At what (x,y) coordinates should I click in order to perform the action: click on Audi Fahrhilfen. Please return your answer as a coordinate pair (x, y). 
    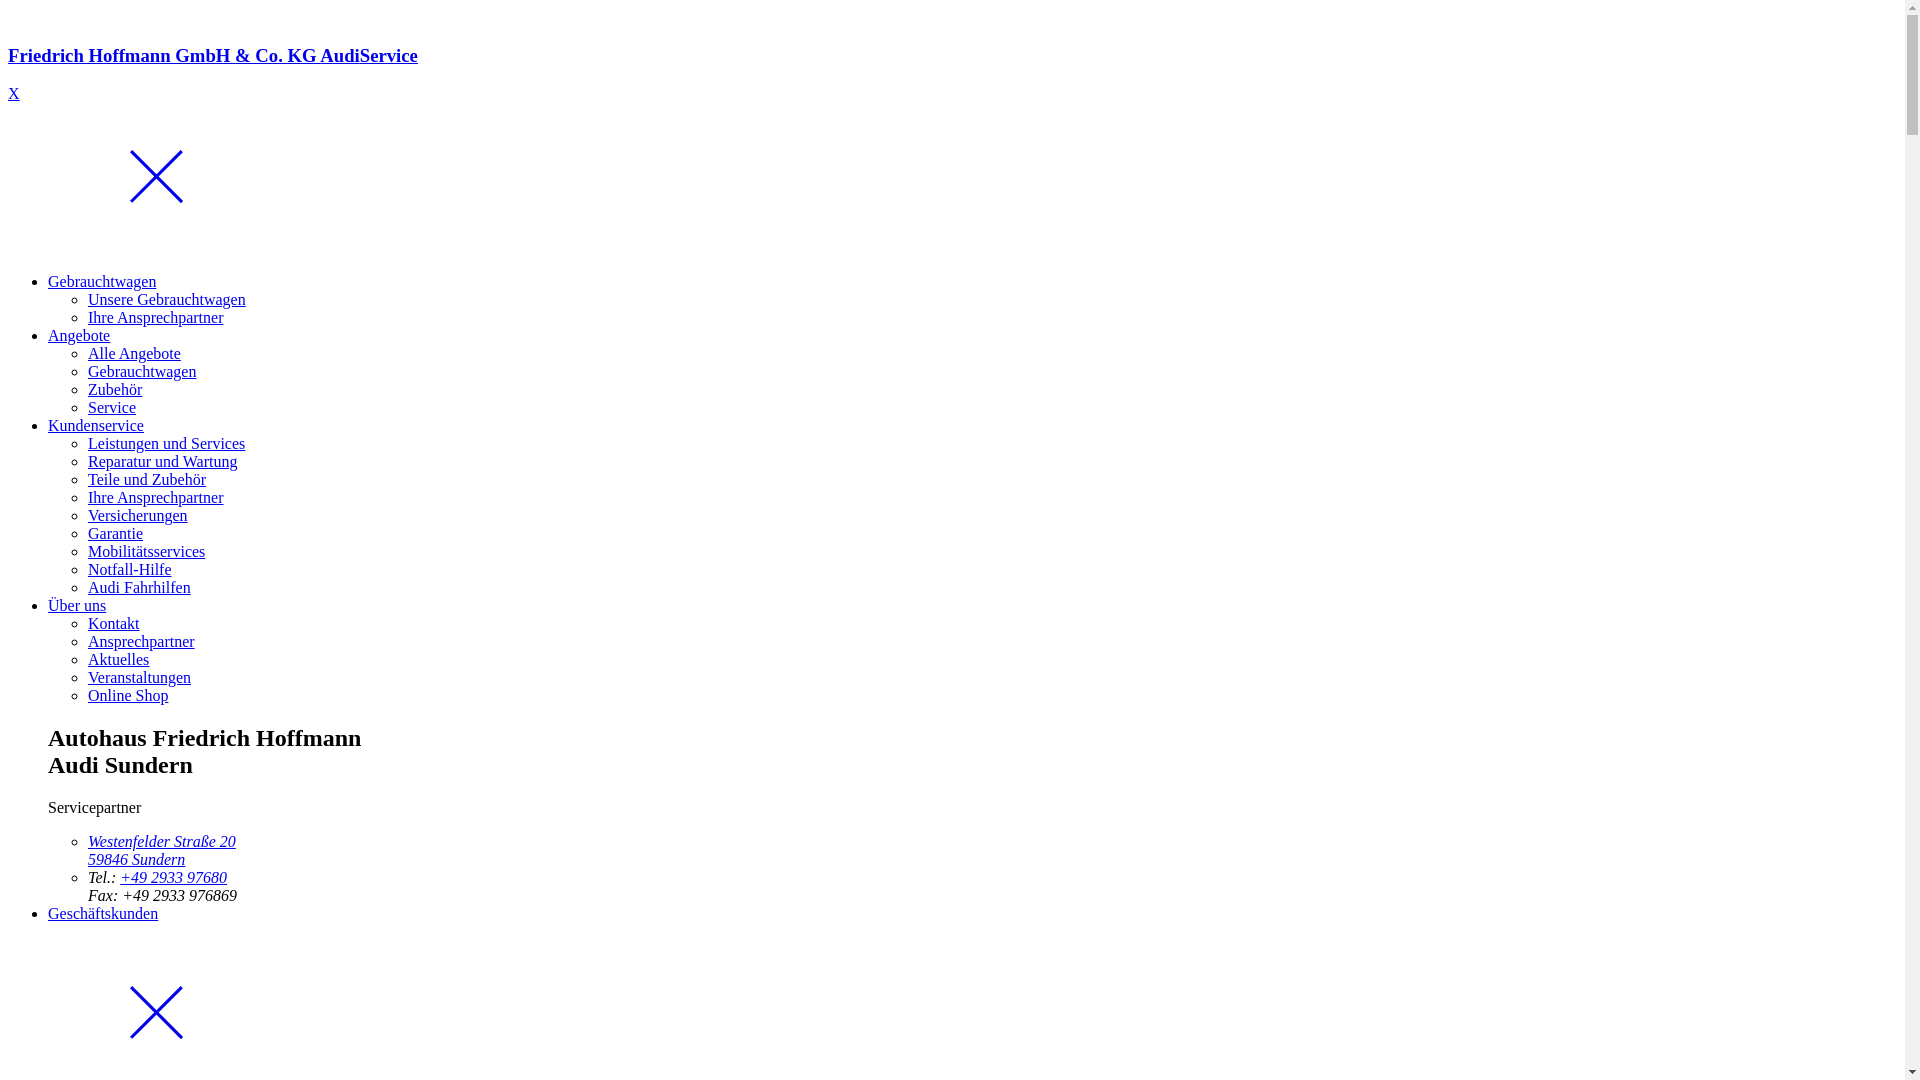
    Looking at the image, I should click on (140, 588).